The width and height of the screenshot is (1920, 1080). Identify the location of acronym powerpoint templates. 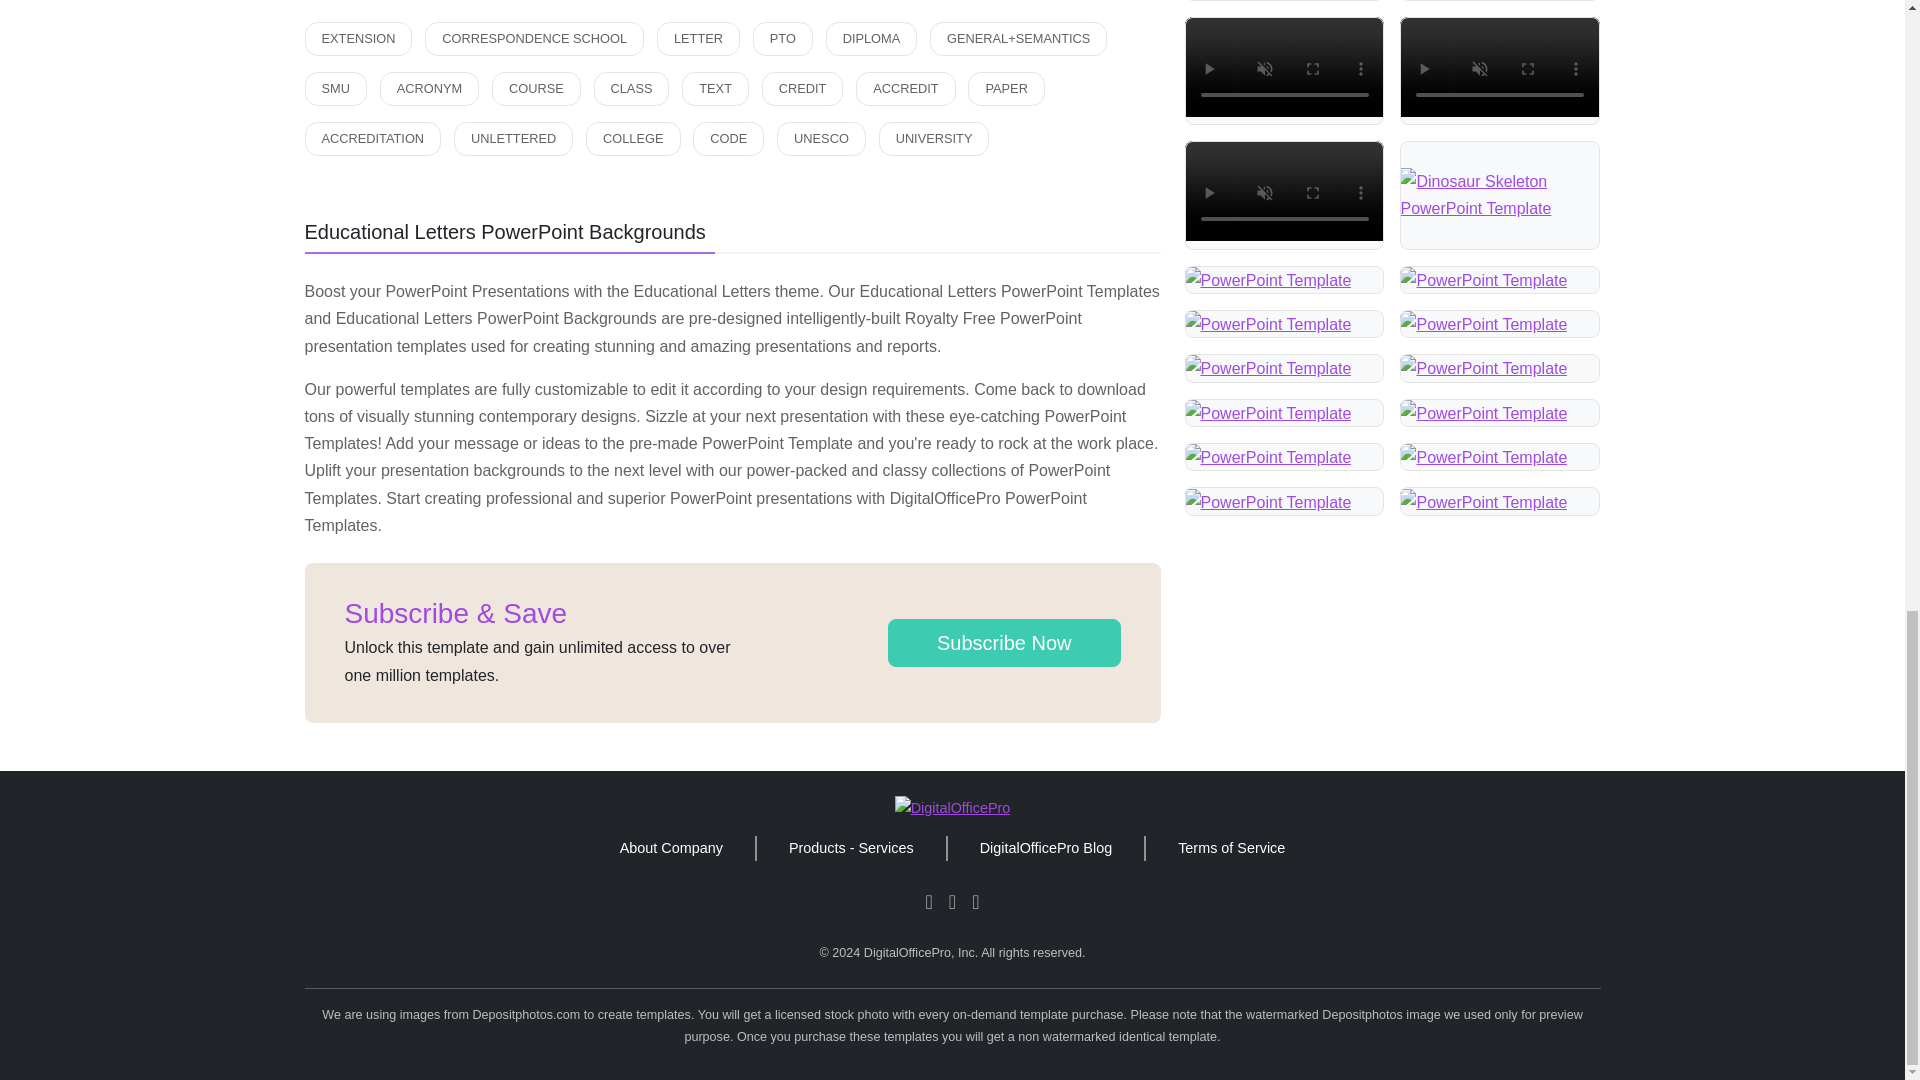
(429, 88).